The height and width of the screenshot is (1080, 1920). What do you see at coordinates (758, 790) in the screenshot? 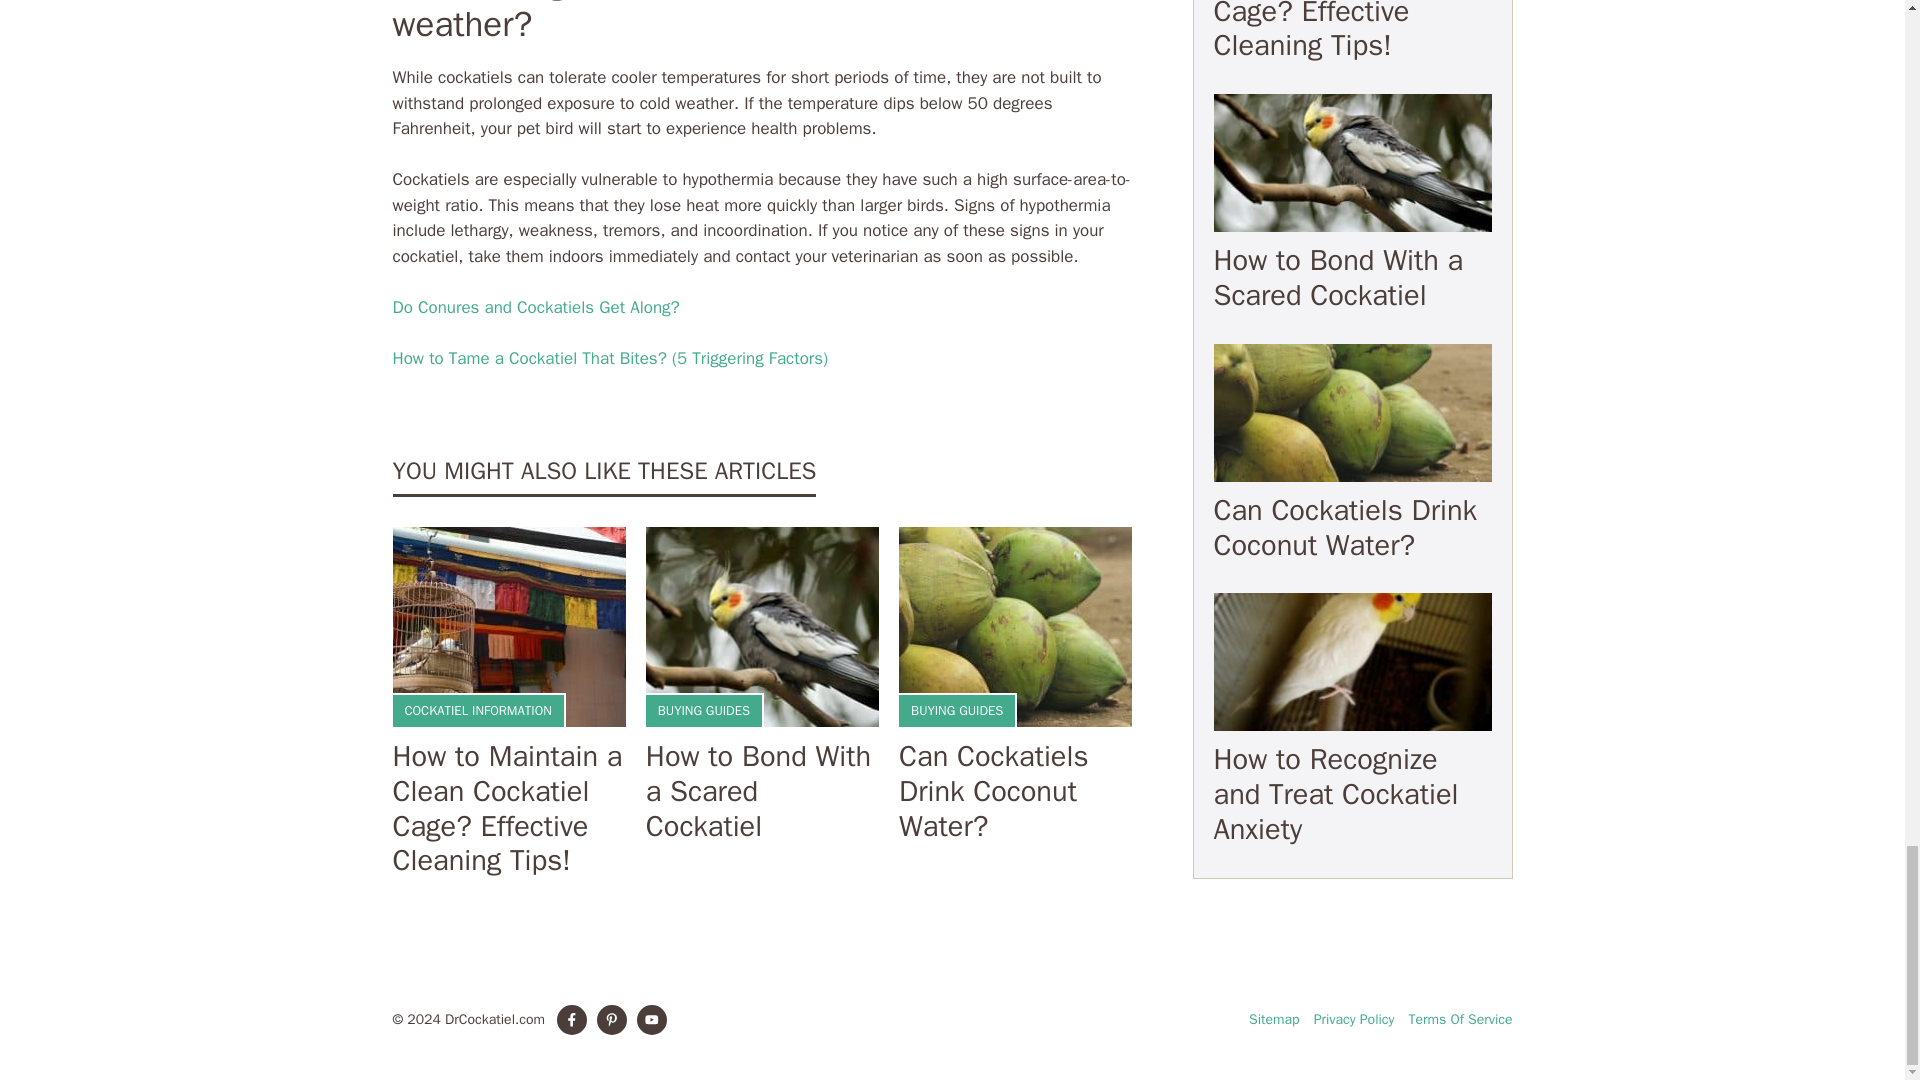
I see `How to Bond With a Scared Cockatiel` at bounding box center [758, 790].